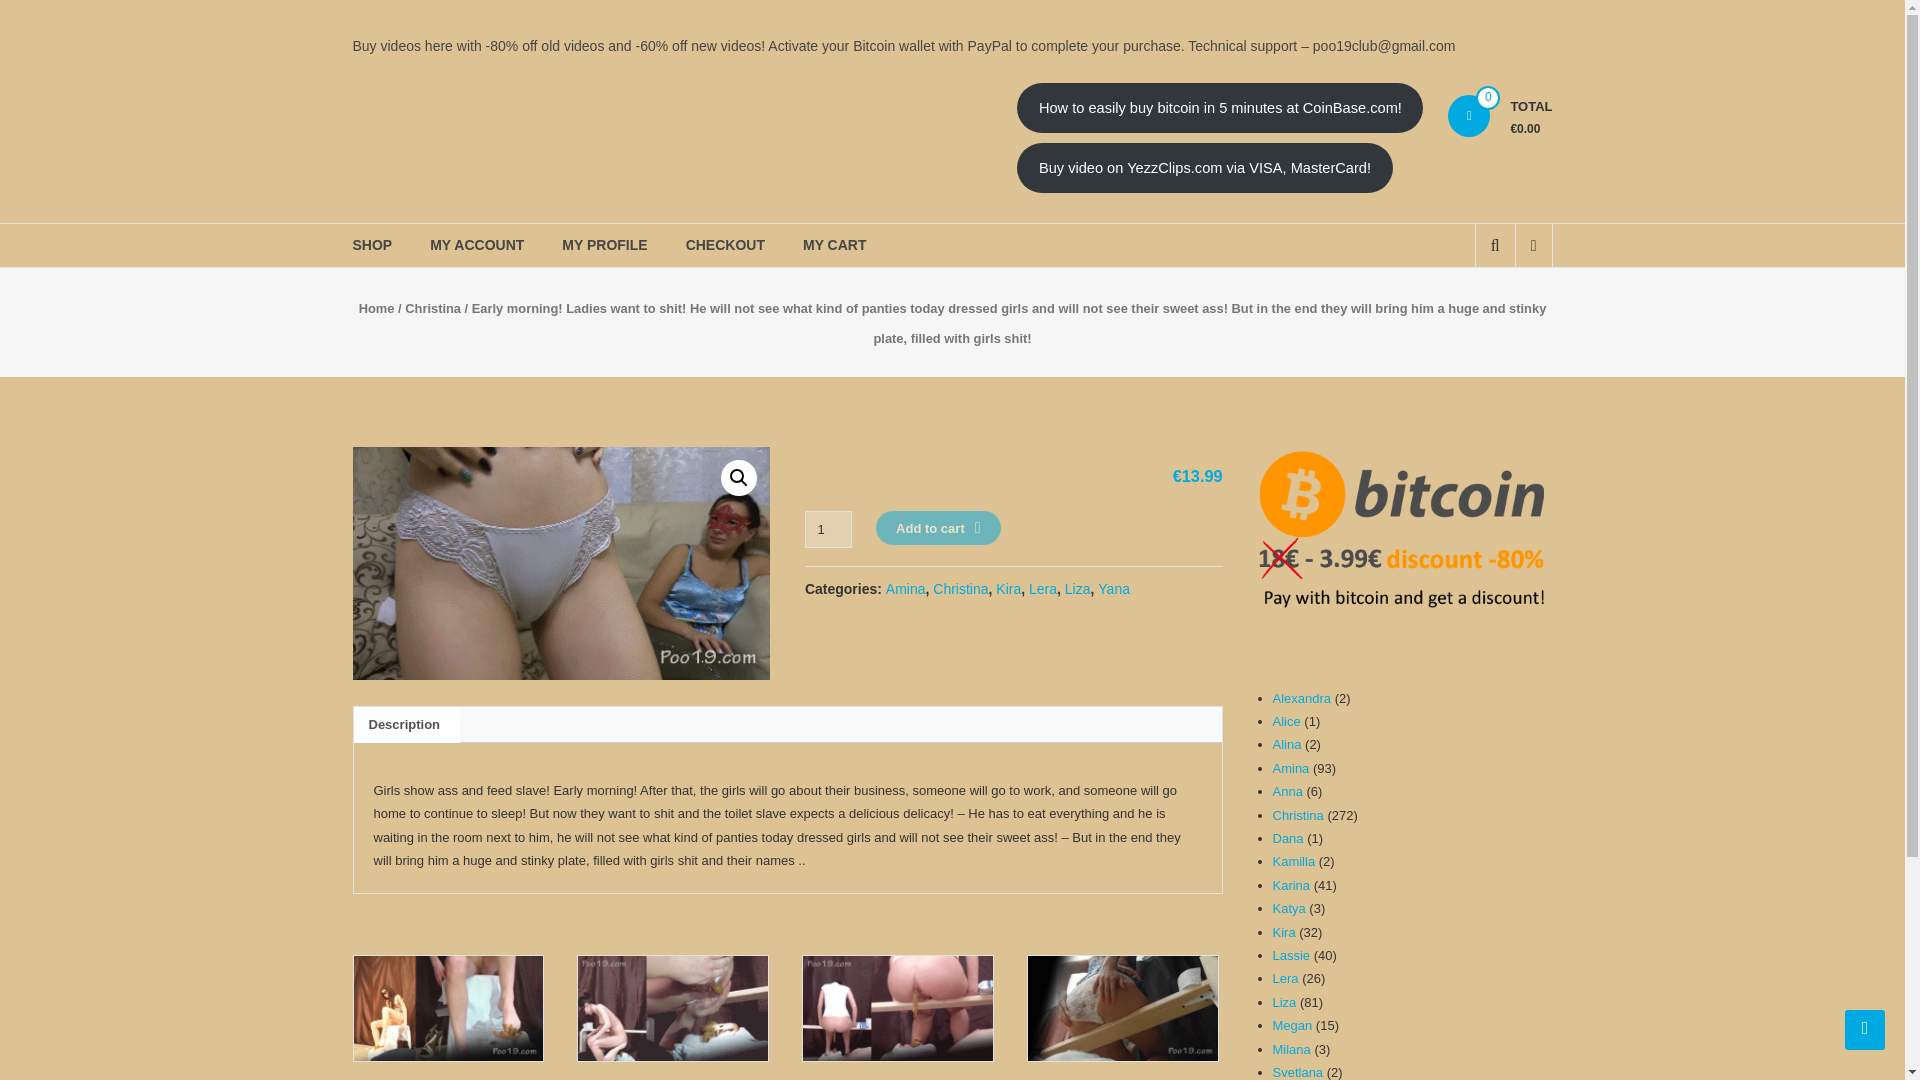  What do you see at coordinates (1479, 313) in the screenshot?
I see `Search` at bounding box center [1479, 313].